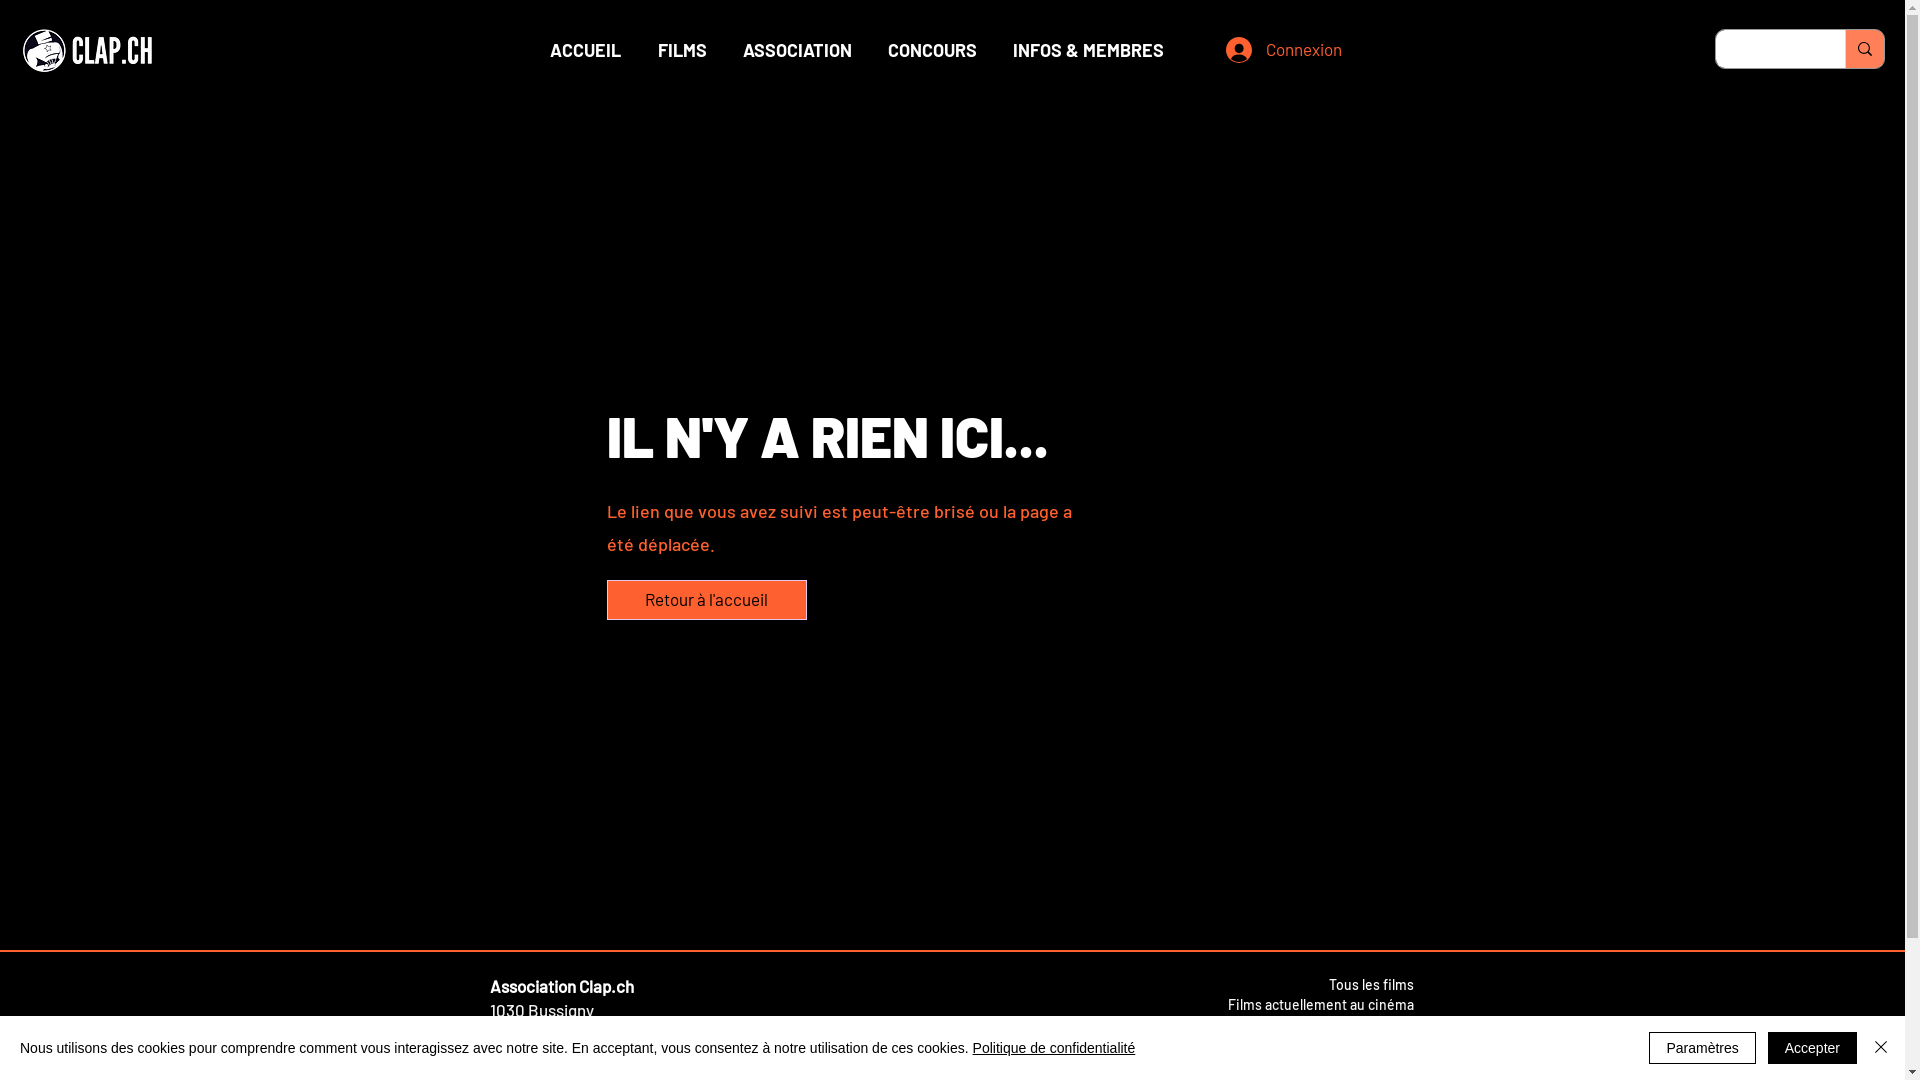 The height and width of the screenshot is (1080, 1920). I want to click on Tous les films, so click(1370, 984).